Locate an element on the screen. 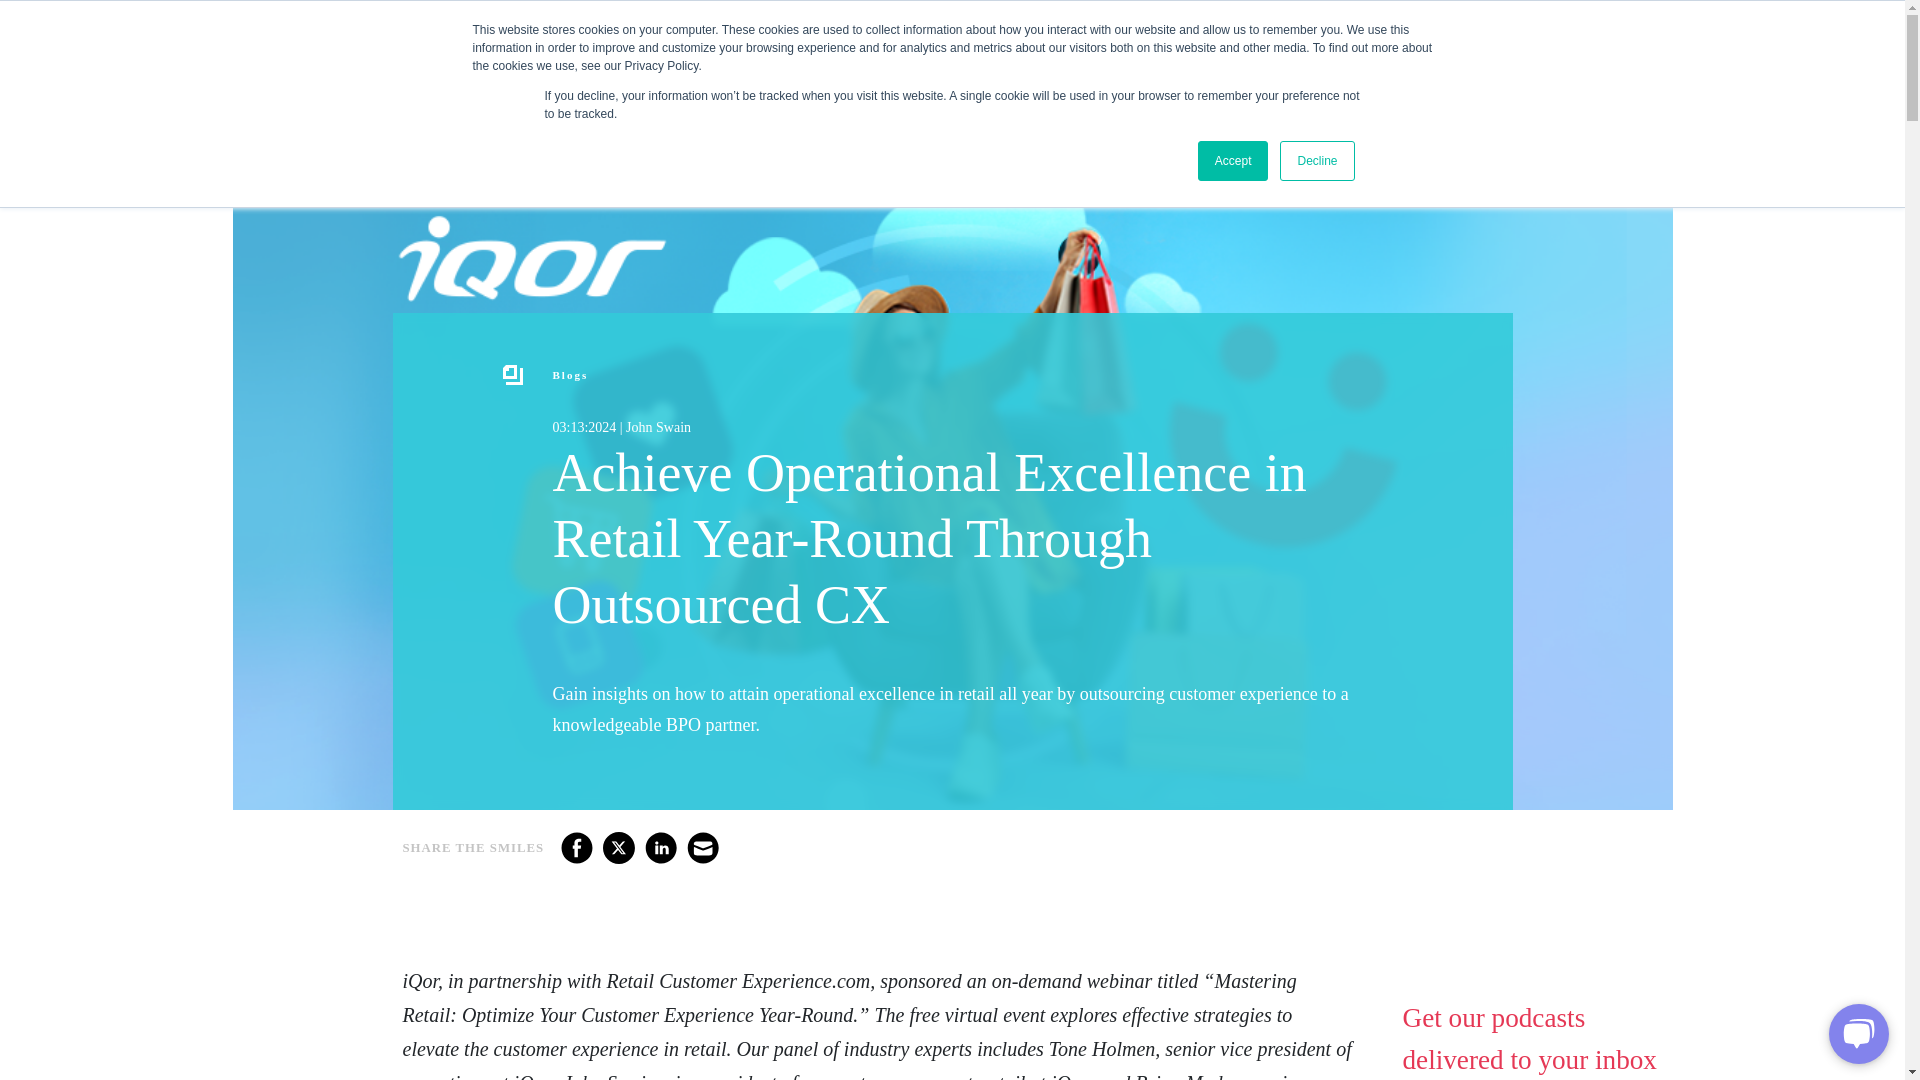  Accept is located at coordinates (1234, 161).